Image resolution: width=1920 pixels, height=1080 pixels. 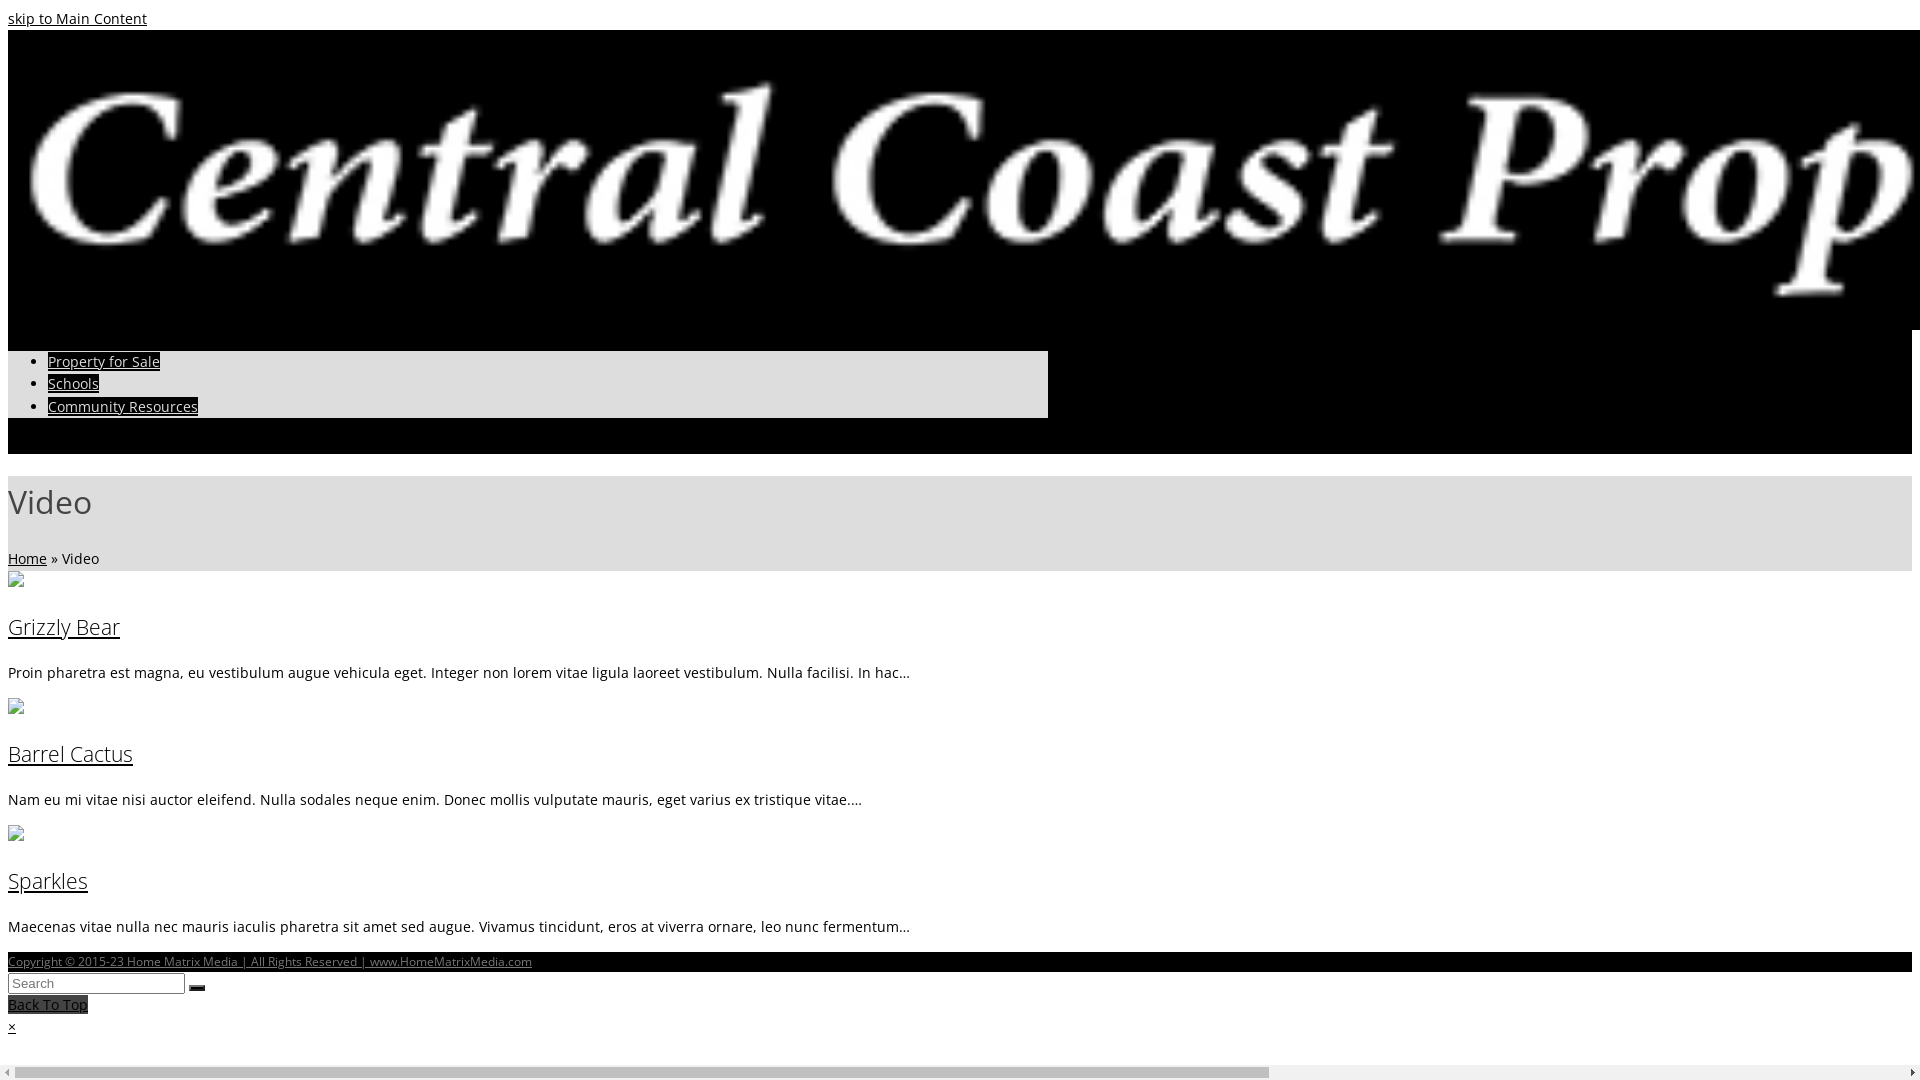 What do you see at coordinates (78, 18) in the screenshot?
I see `skip to Main Content` at bounding box center [78, 18].